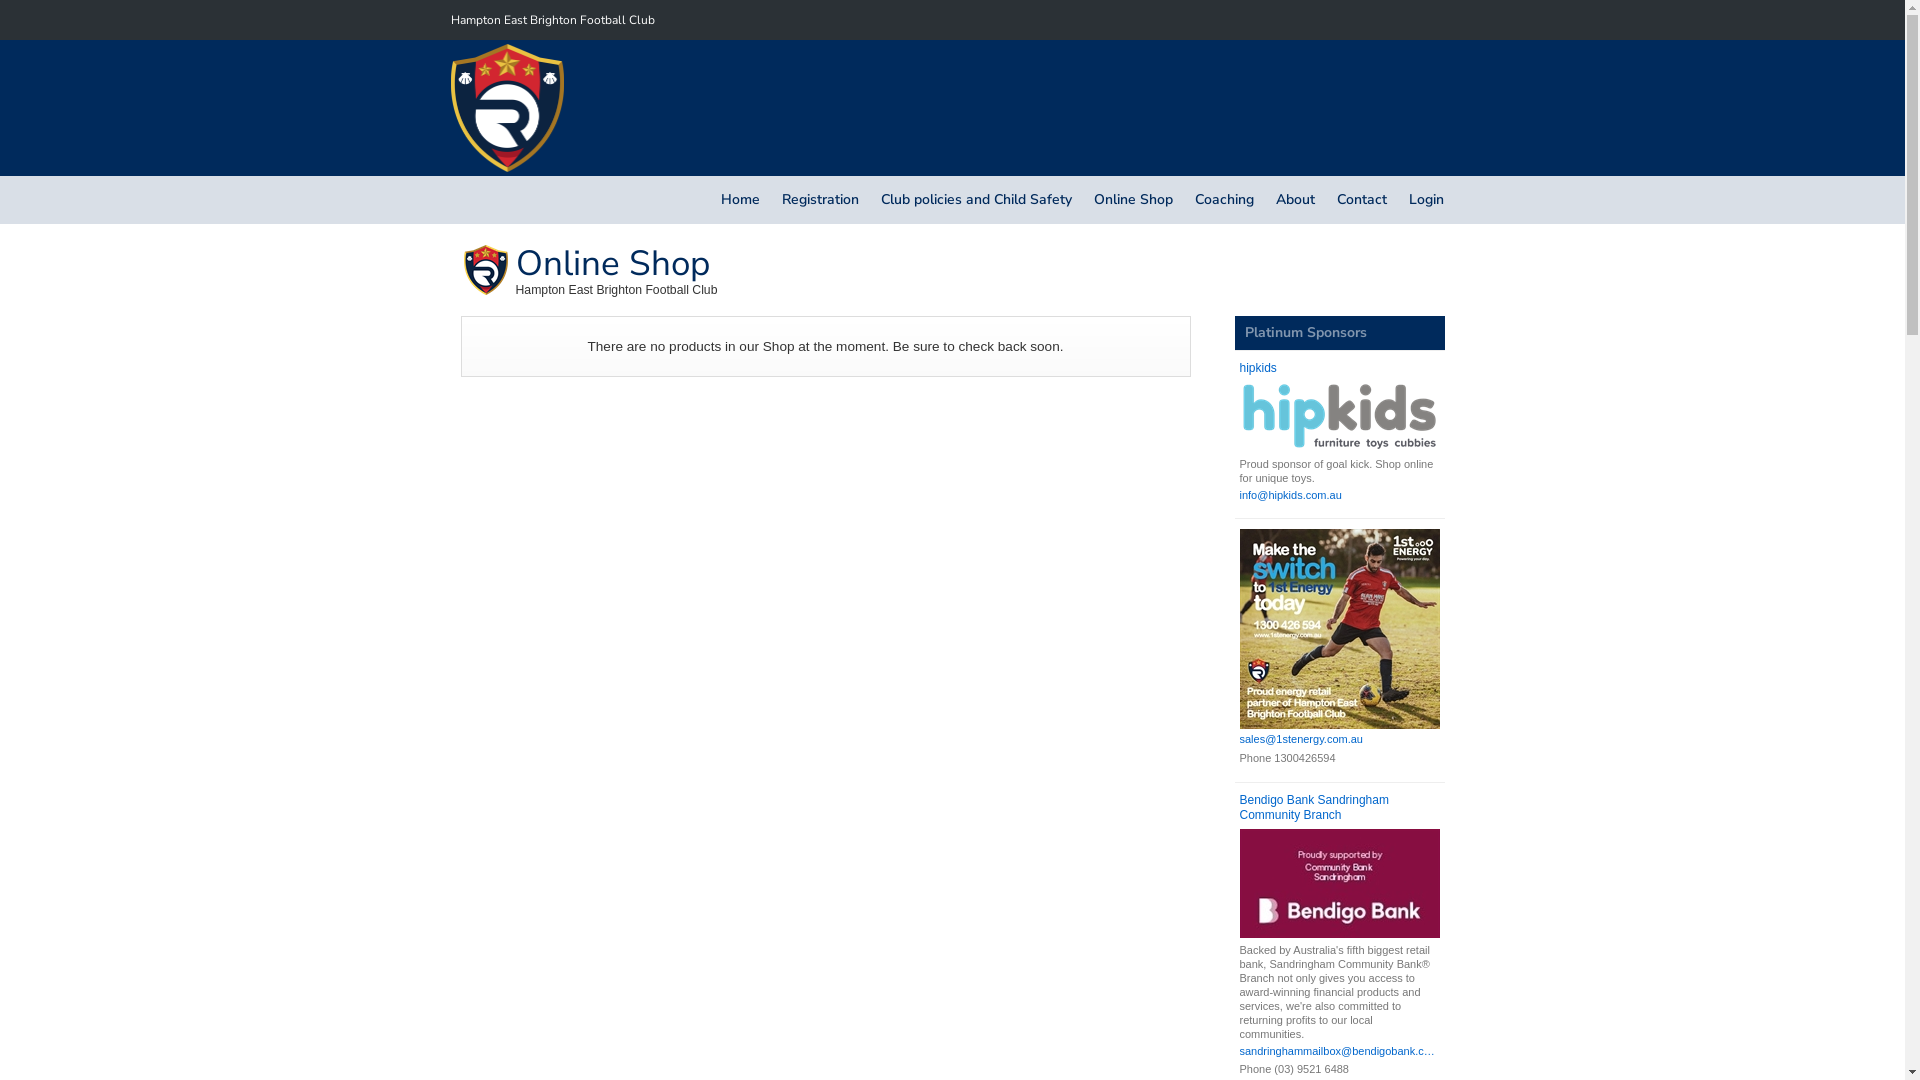  Describe the element at coordinates (1294, 200) in the screenshot. I see `About` at that location.